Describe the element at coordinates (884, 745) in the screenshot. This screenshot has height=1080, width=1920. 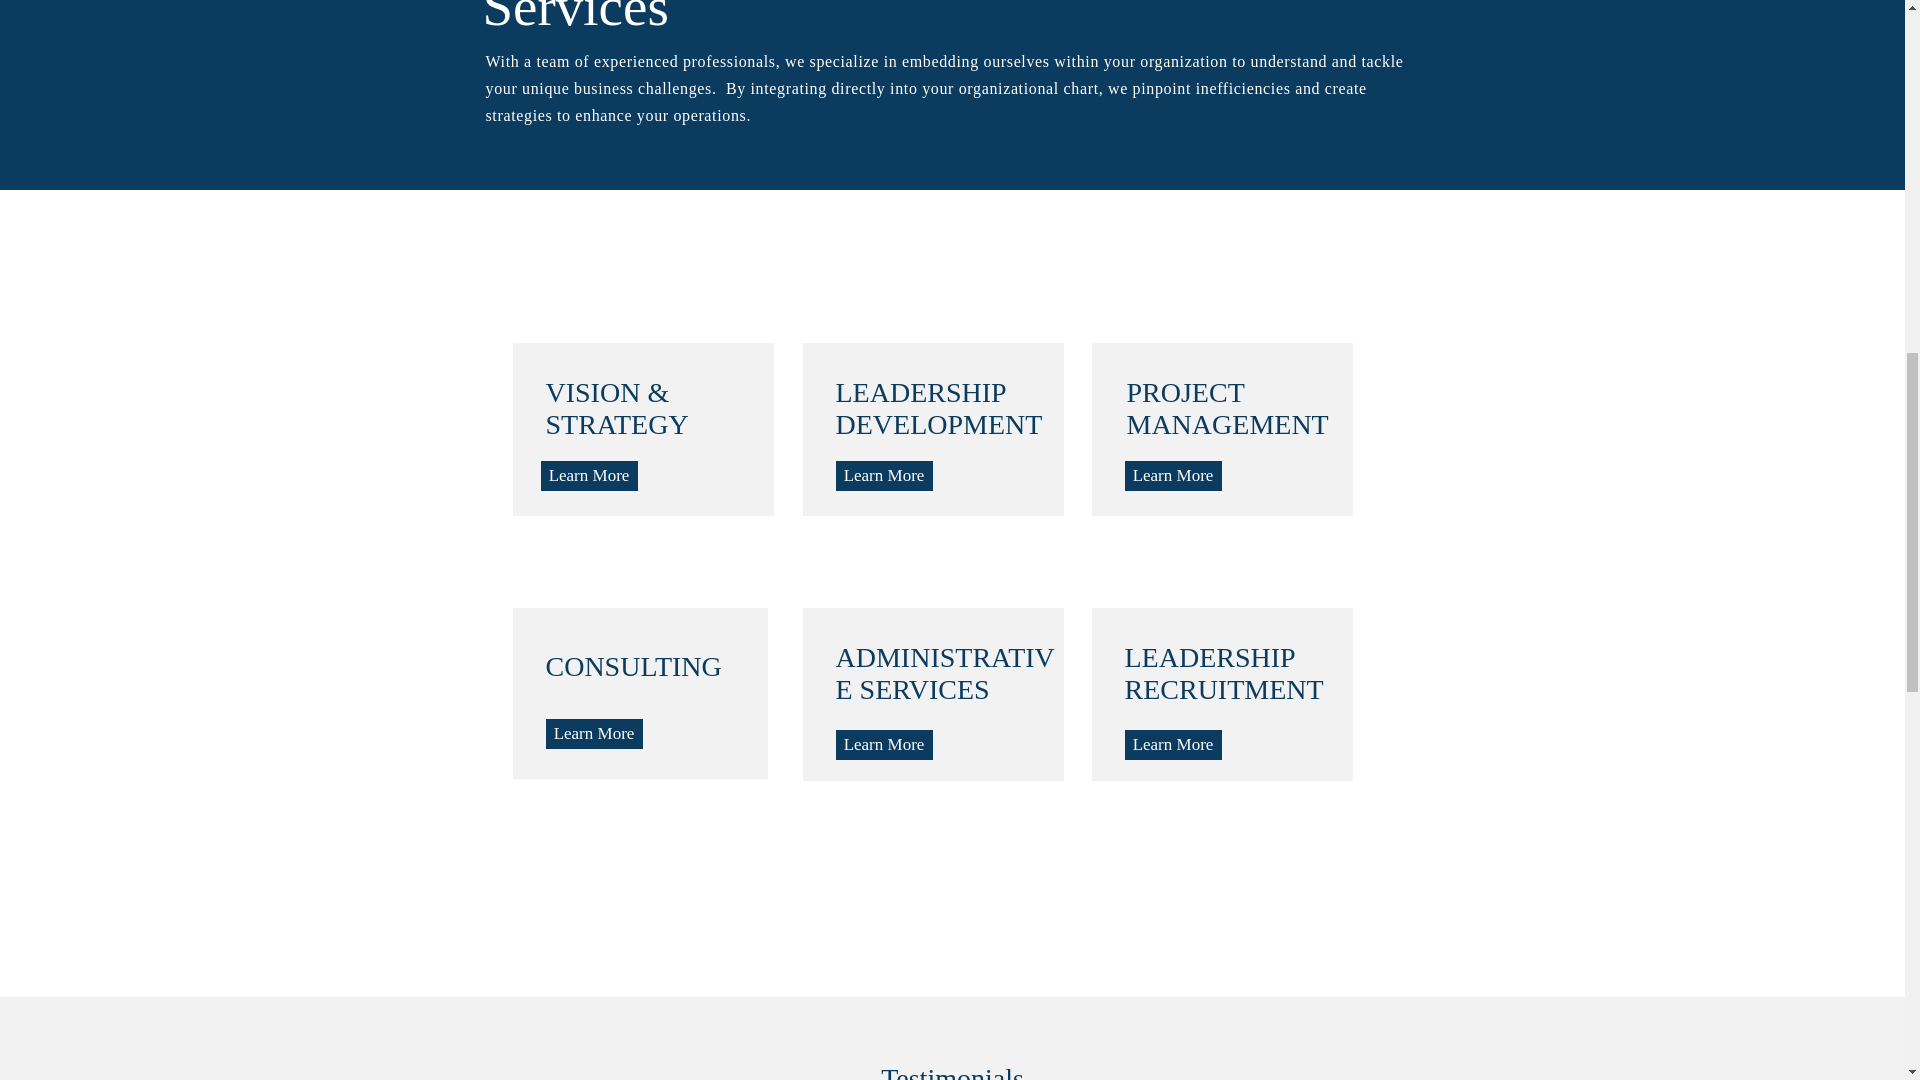
I see `Learn More` at that location.